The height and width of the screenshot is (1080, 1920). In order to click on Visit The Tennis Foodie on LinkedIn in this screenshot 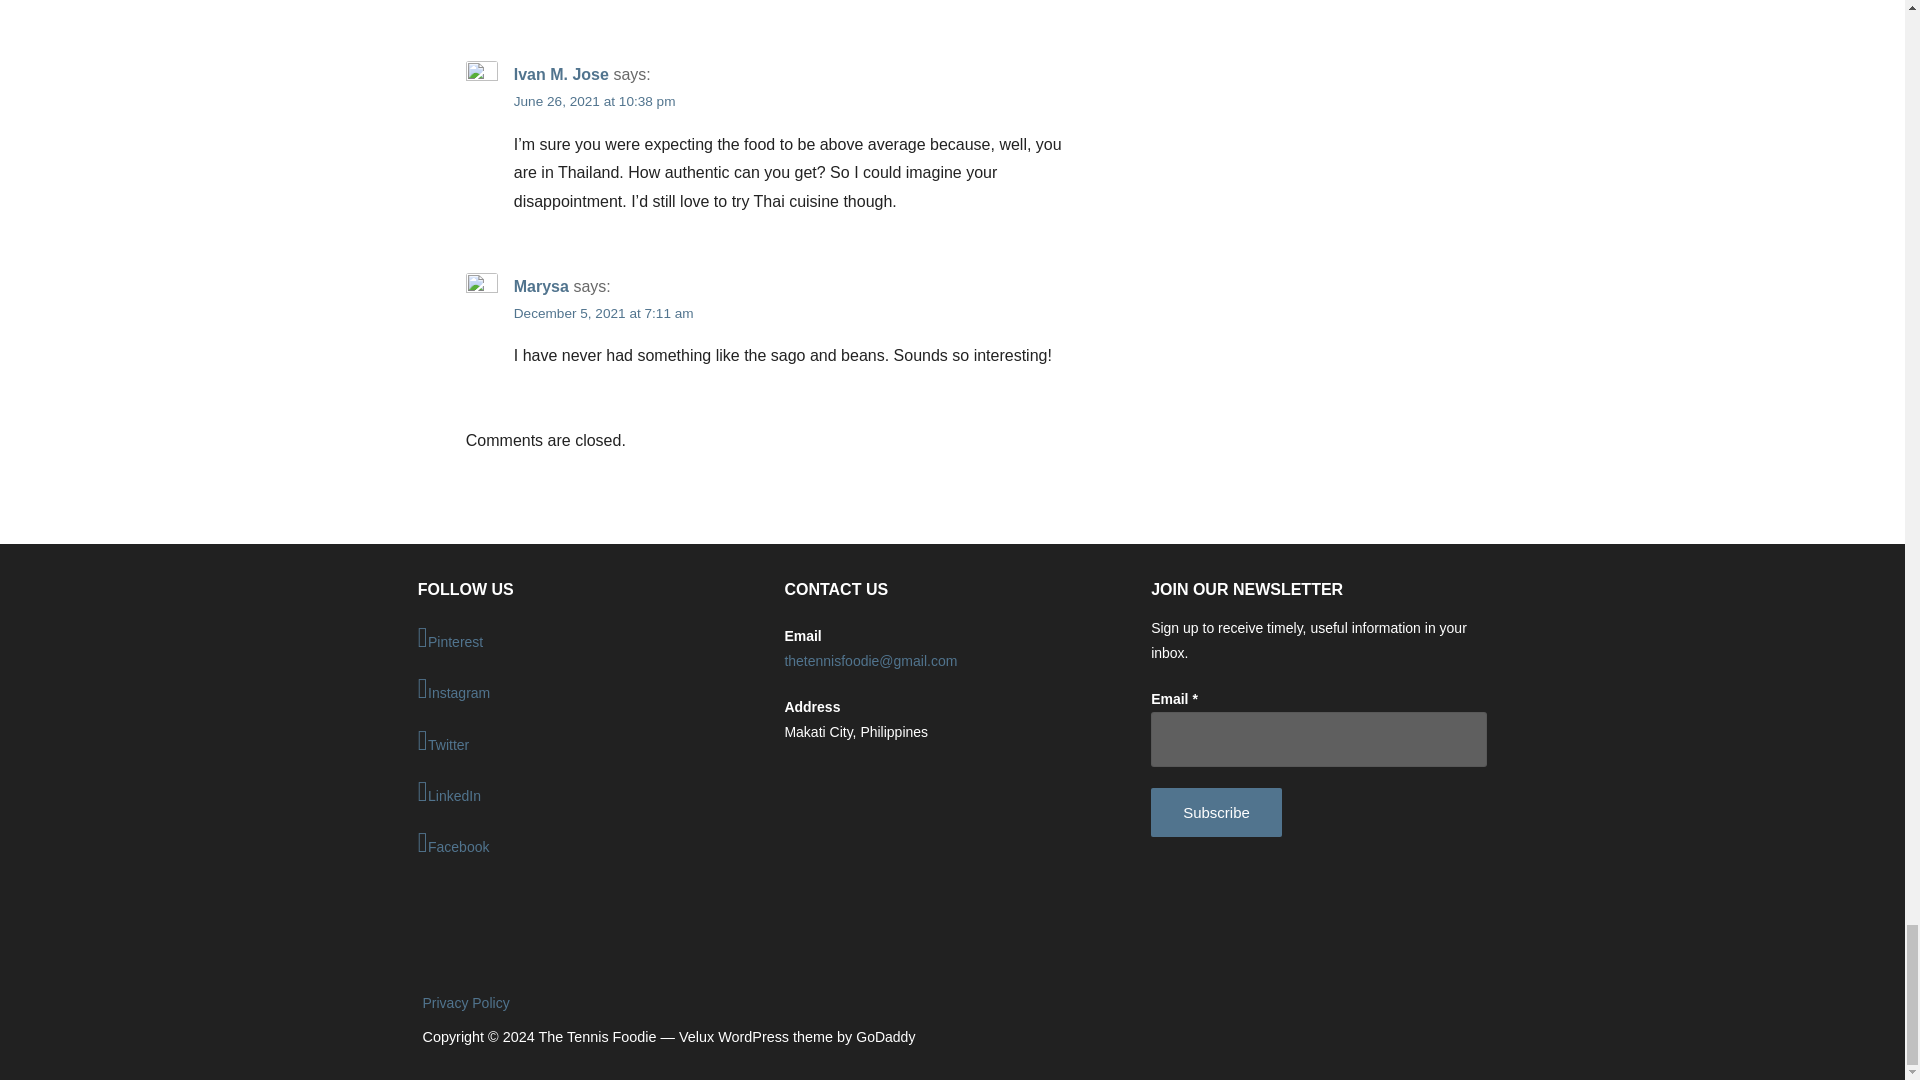, I will do `click(586, 792)`.